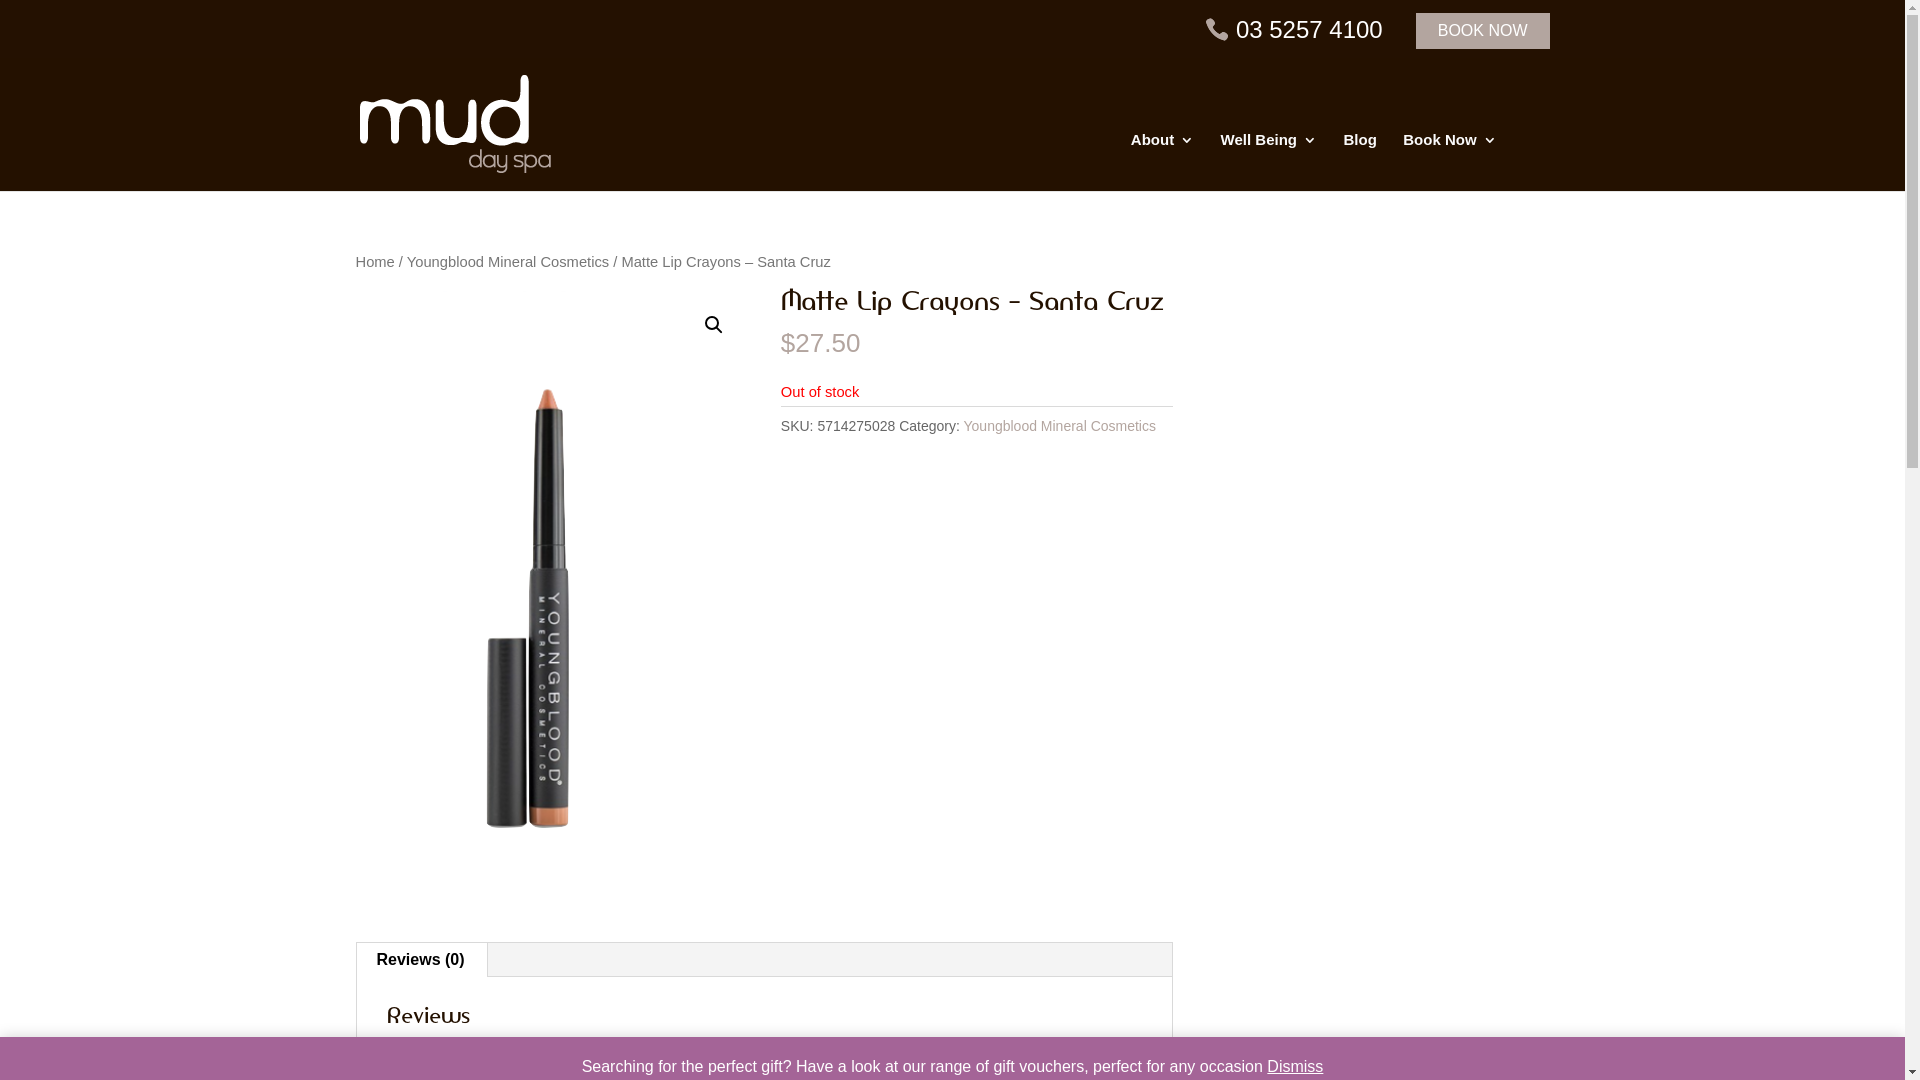 This screenshot has height=1080, width=1920. Describe the element at coordinates (376, 262) in the screenshot. I see `Home` at that location.